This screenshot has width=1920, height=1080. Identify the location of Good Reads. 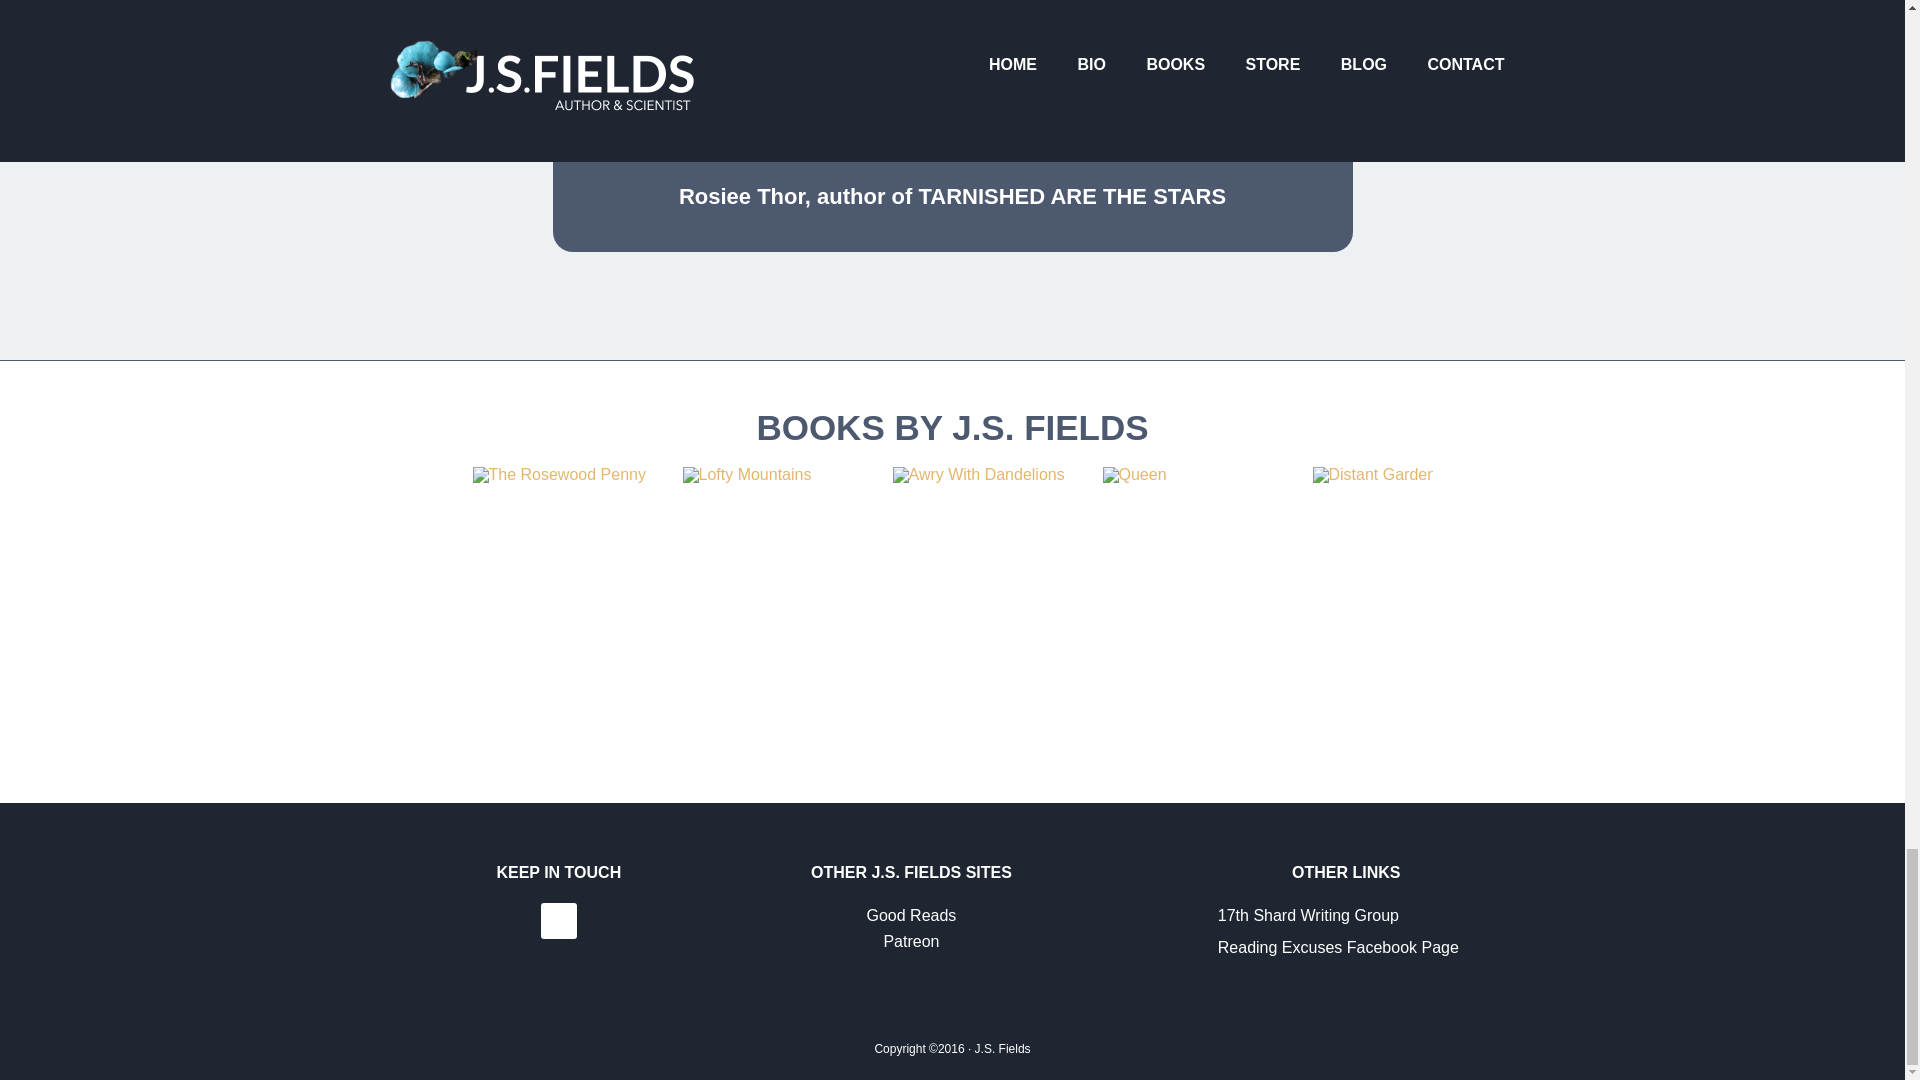
(910, 916).